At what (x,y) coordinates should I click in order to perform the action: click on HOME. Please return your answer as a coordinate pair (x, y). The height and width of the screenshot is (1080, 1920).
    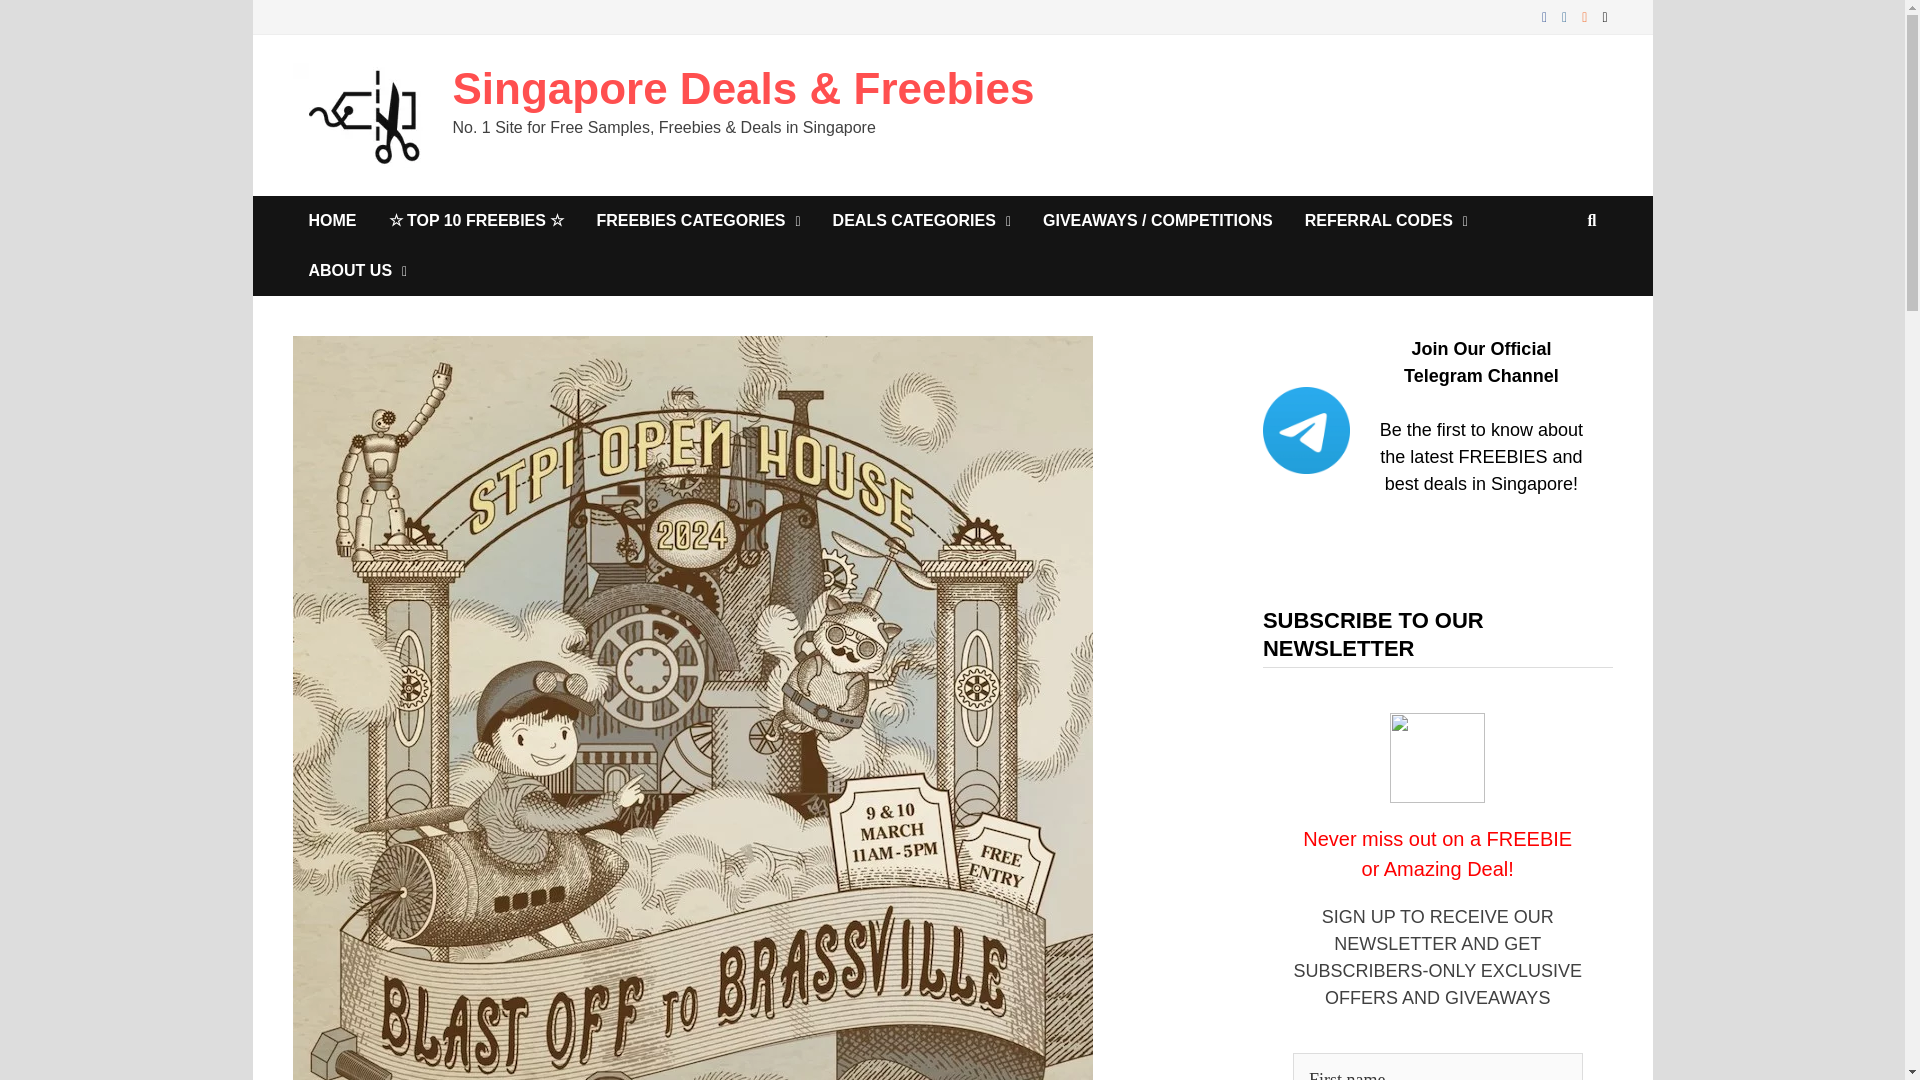
    Looking at the image, I should click on (332, 220).